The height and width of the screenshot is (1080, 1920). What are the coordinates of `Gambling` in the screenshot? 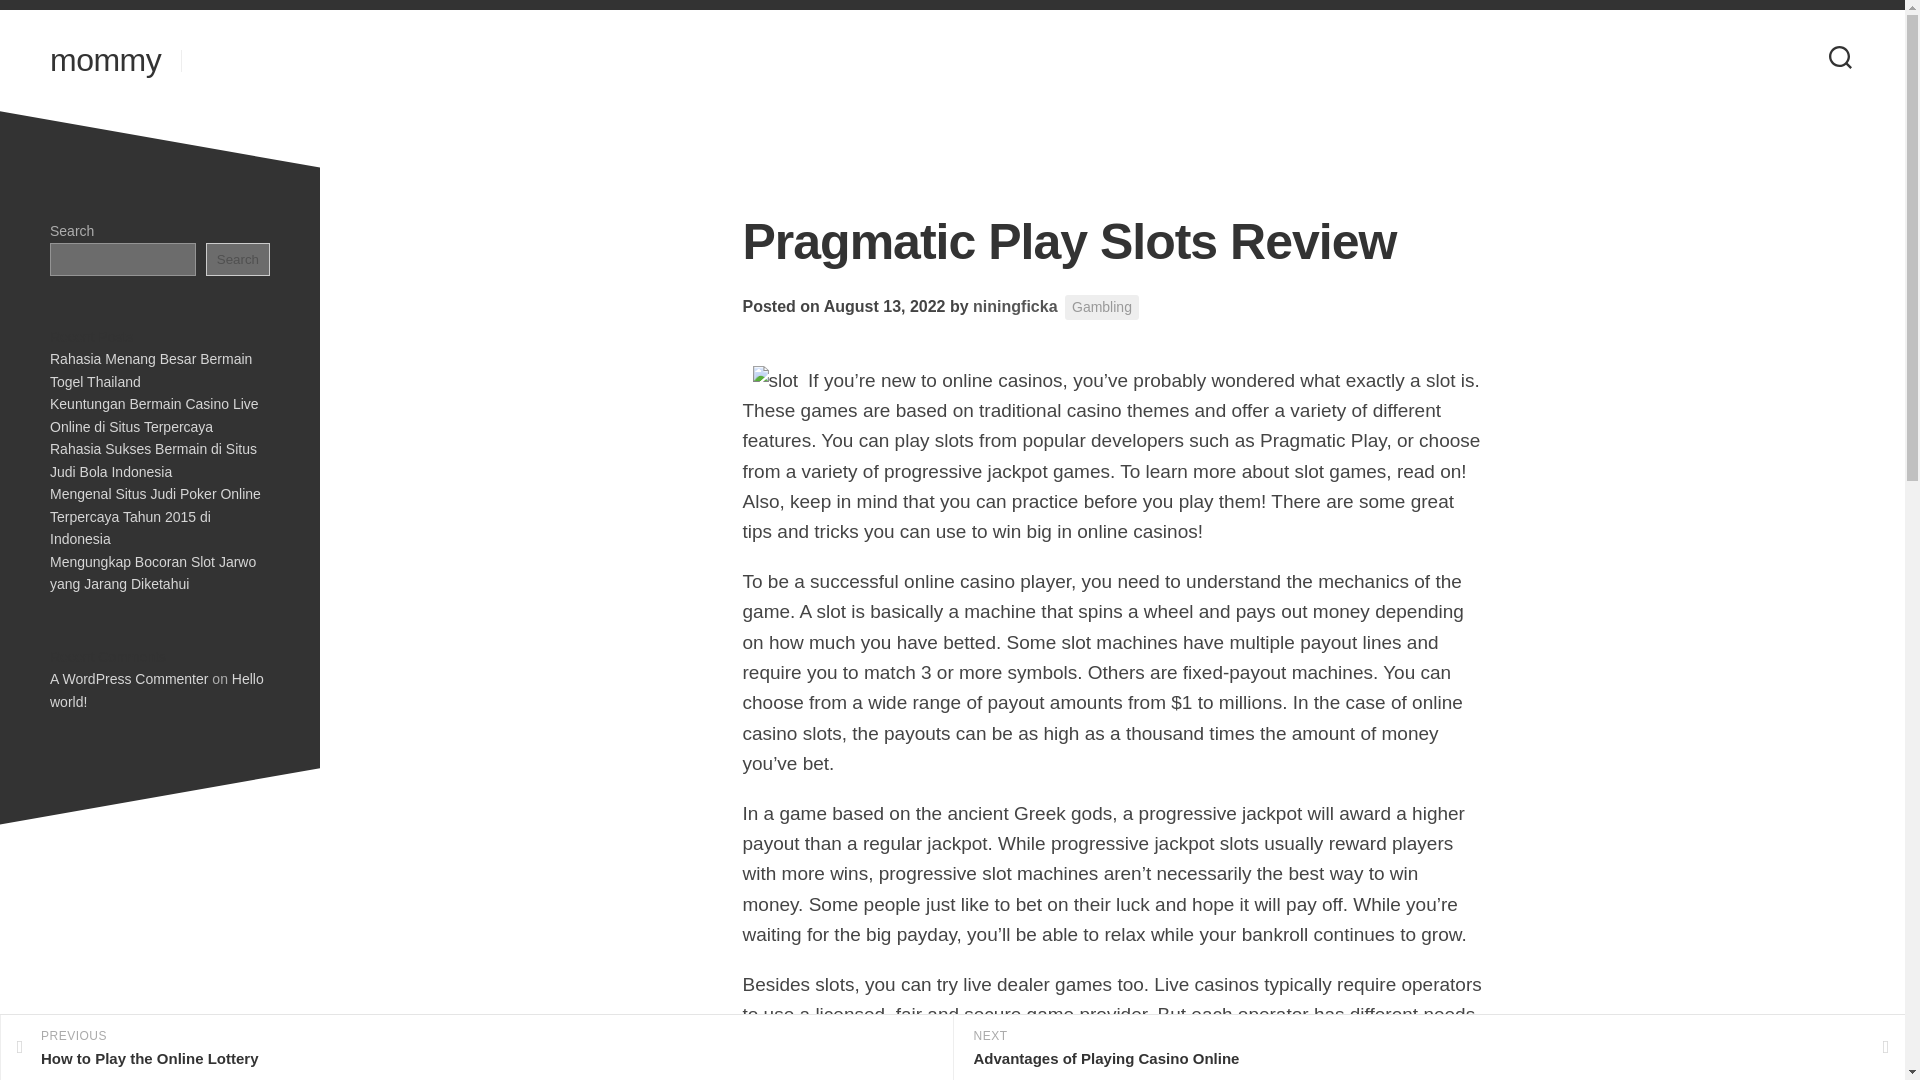 It's located at (156, 690).